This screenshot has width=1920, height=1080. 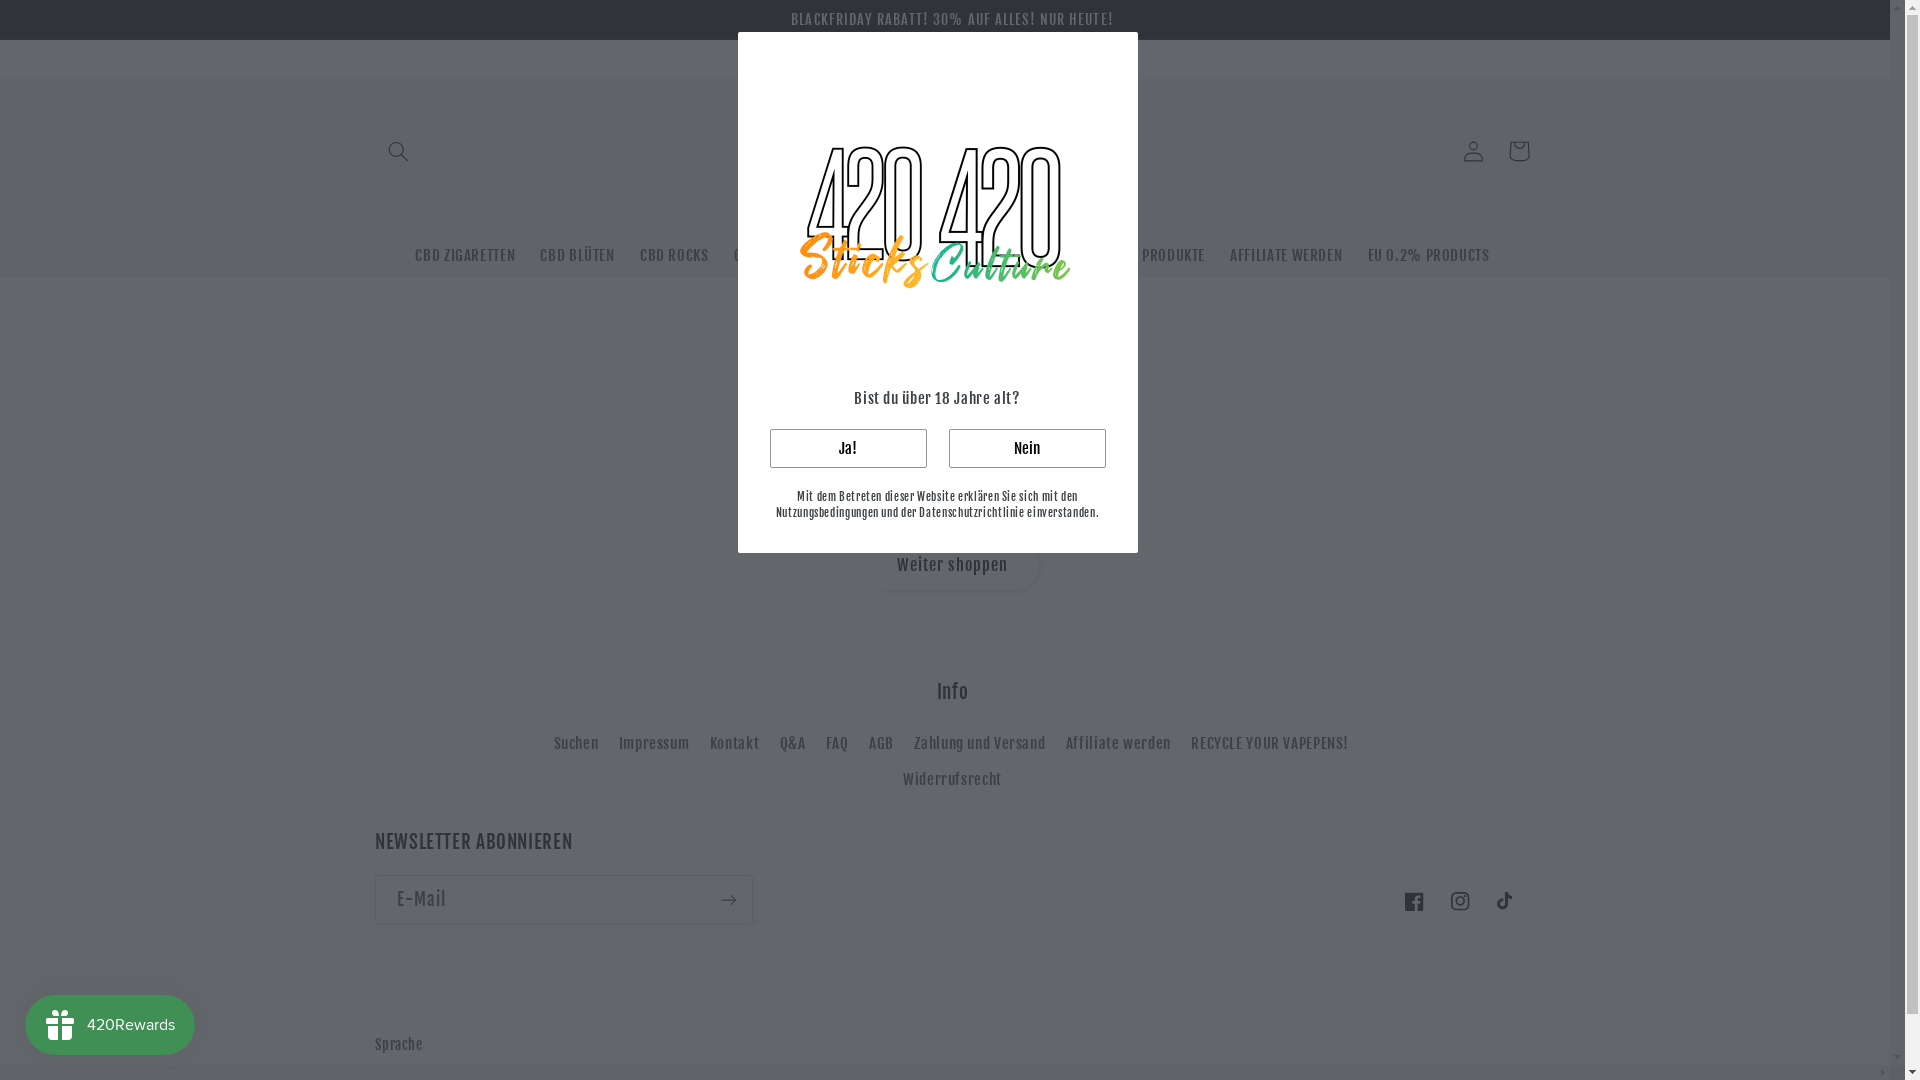 I want to click on Weiter shoppen, so click(x=953, y=566).